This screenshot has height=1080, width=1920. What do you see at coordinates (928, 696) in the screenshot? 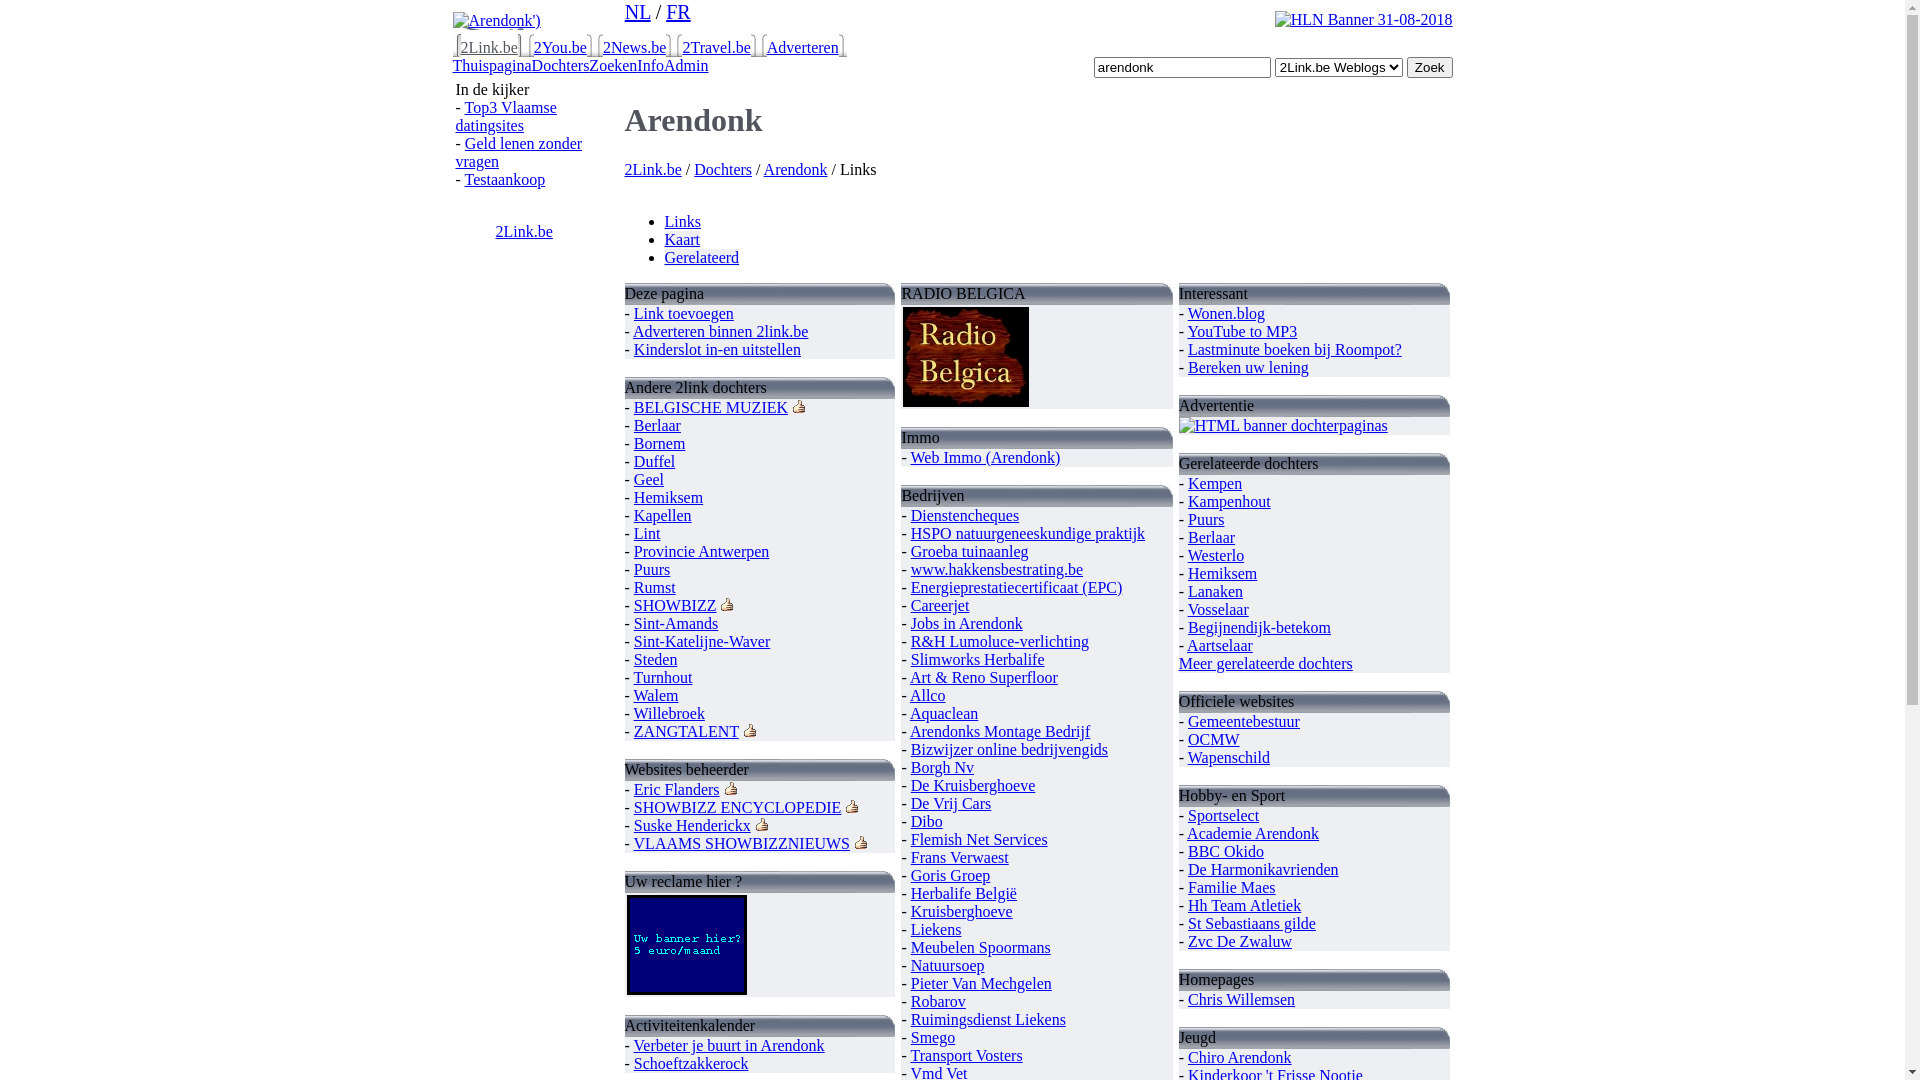
I see `Allco` at bounding box center [928, 696].